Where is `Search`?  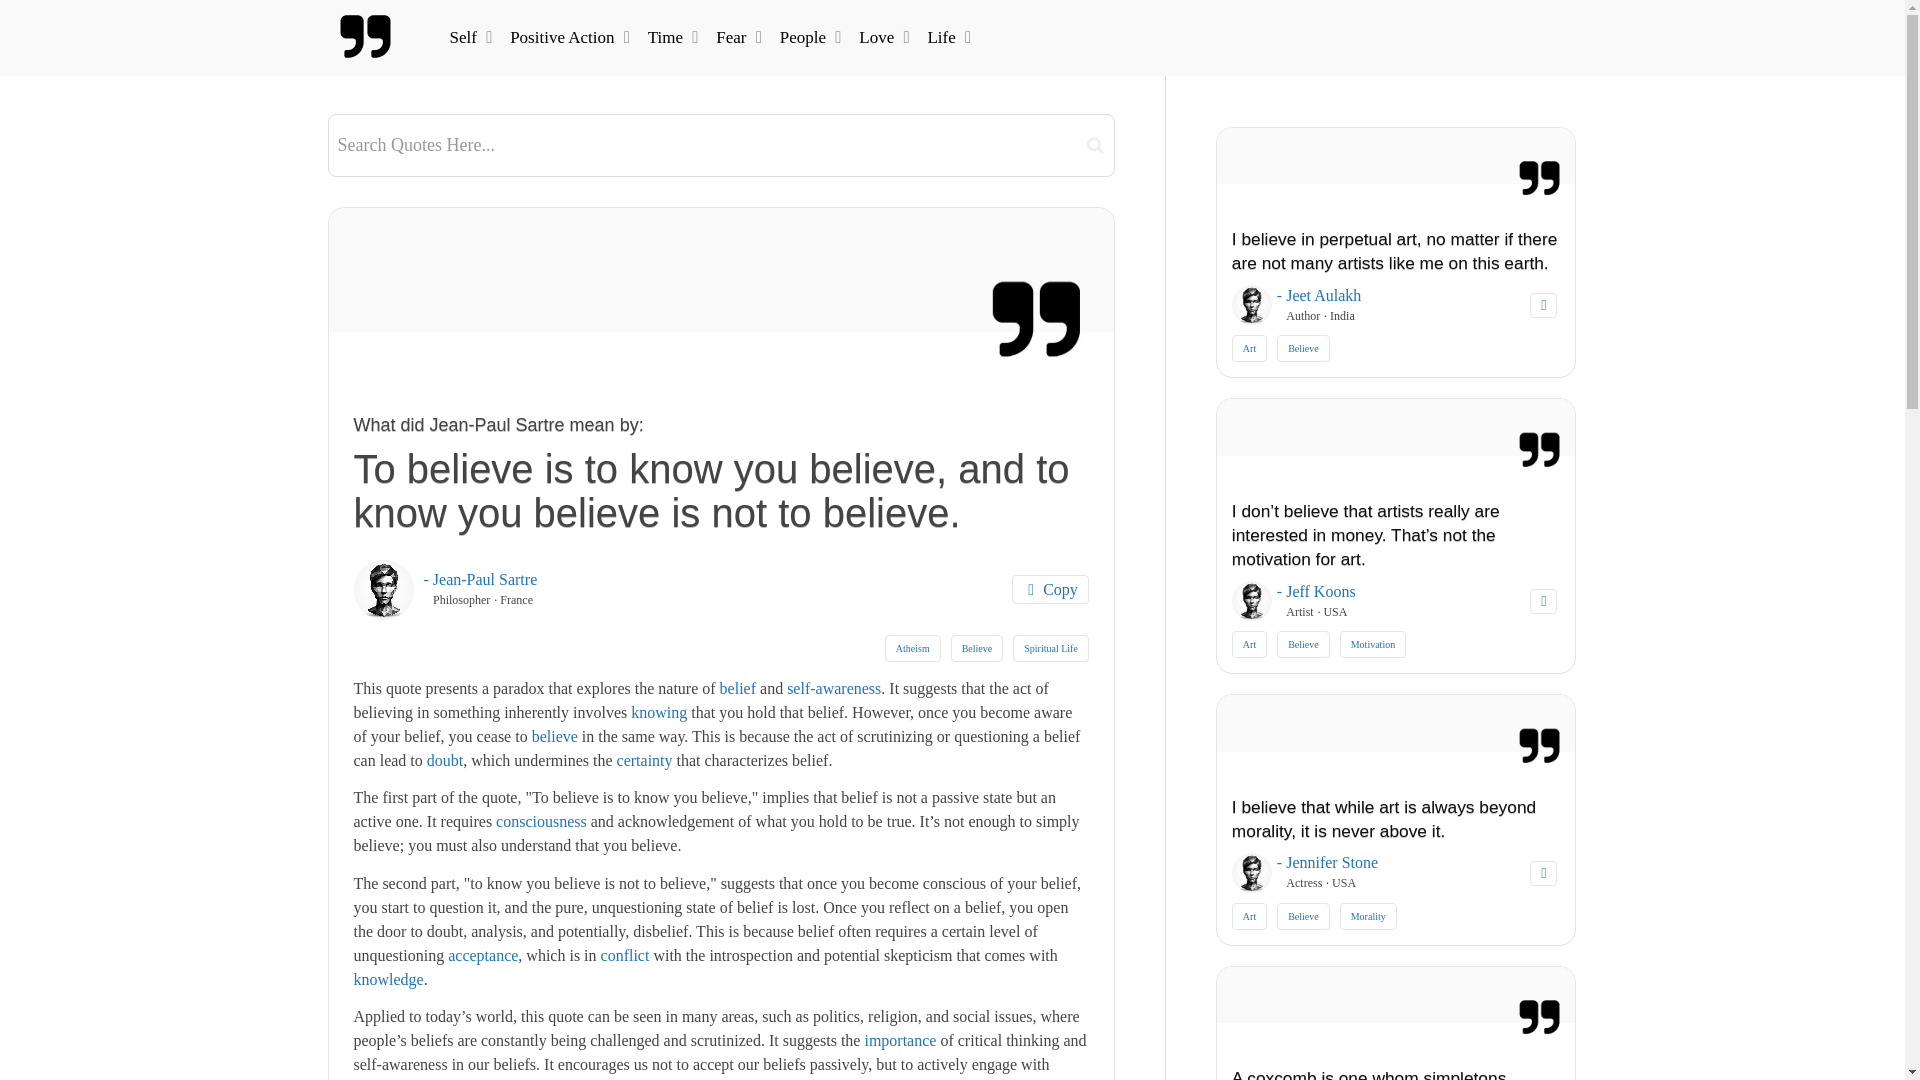
Search is located at coordinates (1094, 144).